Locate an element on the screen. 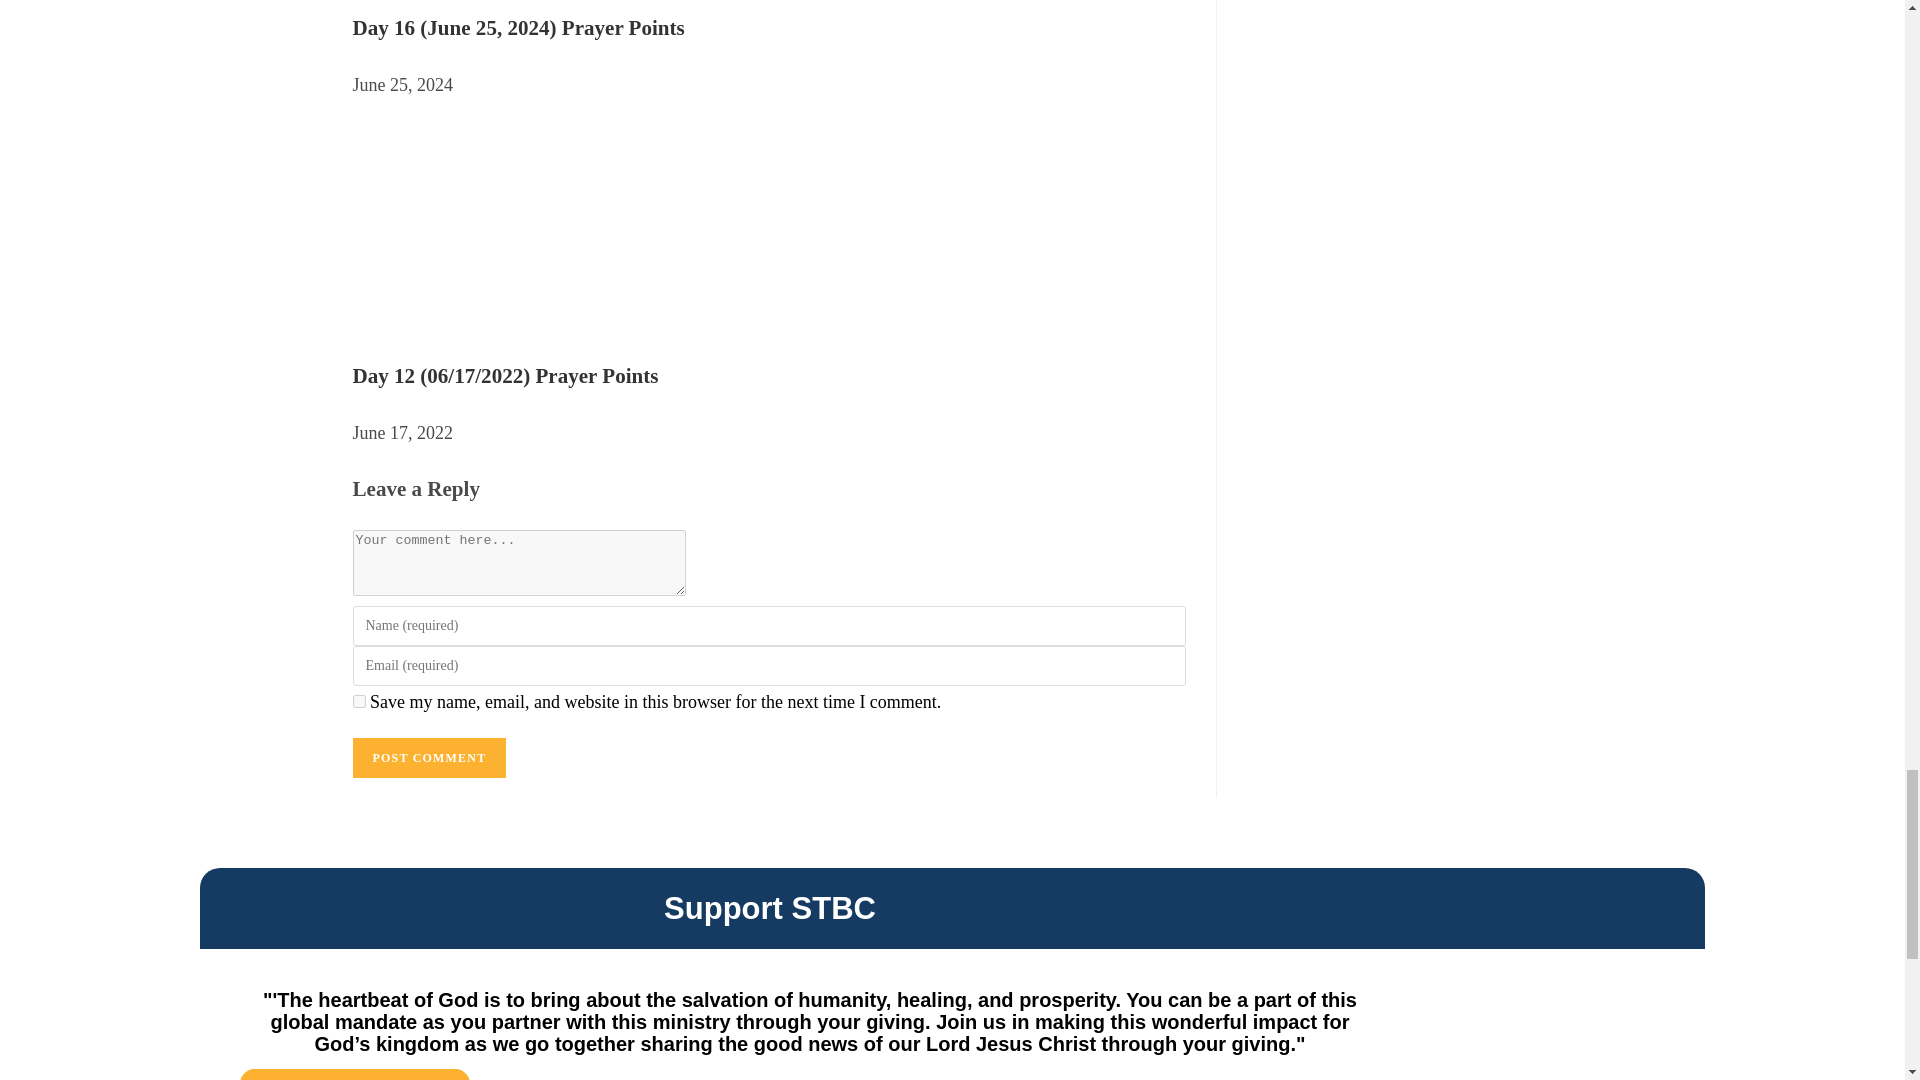 The image size is (1920, 1080). yes is located at coordinates (358, 702).